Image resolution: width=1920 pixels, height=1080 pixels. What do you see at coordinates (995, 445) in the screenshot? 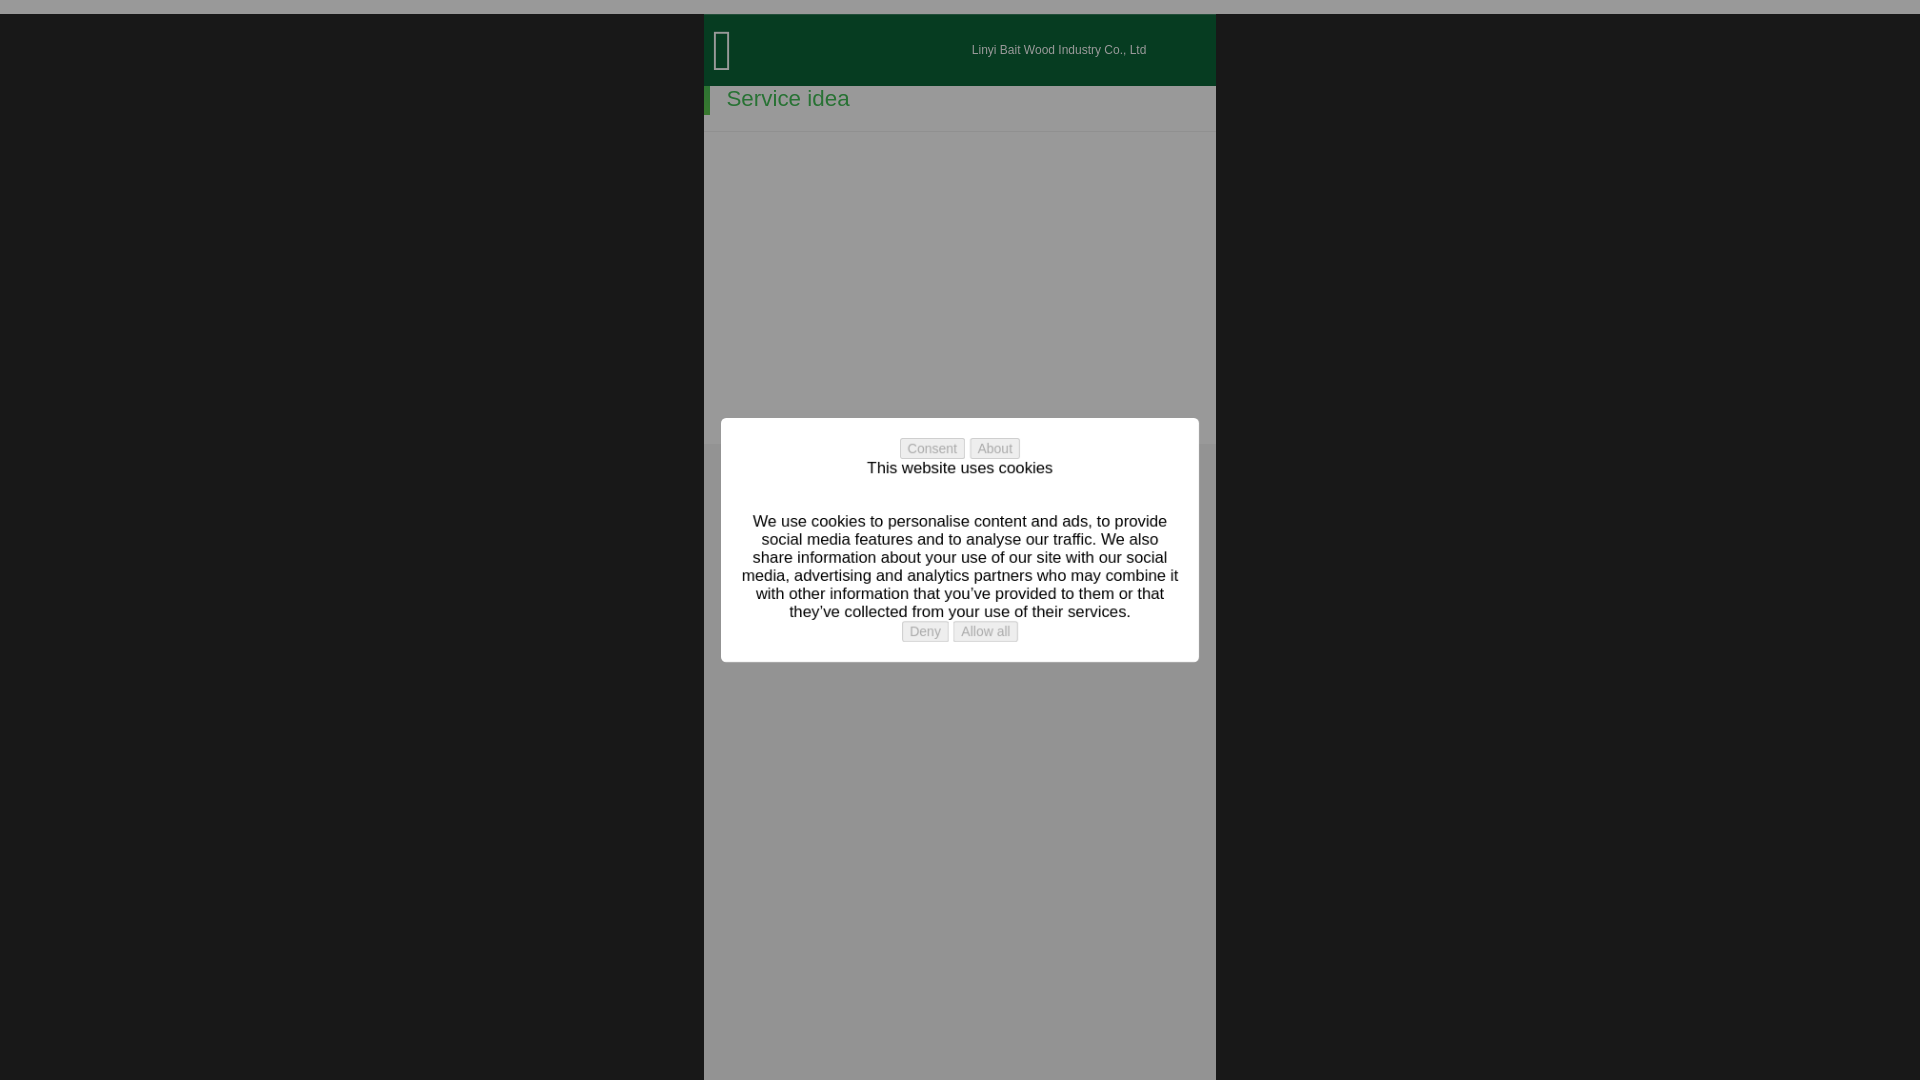
I see `About` at bounding box center [995, 445].